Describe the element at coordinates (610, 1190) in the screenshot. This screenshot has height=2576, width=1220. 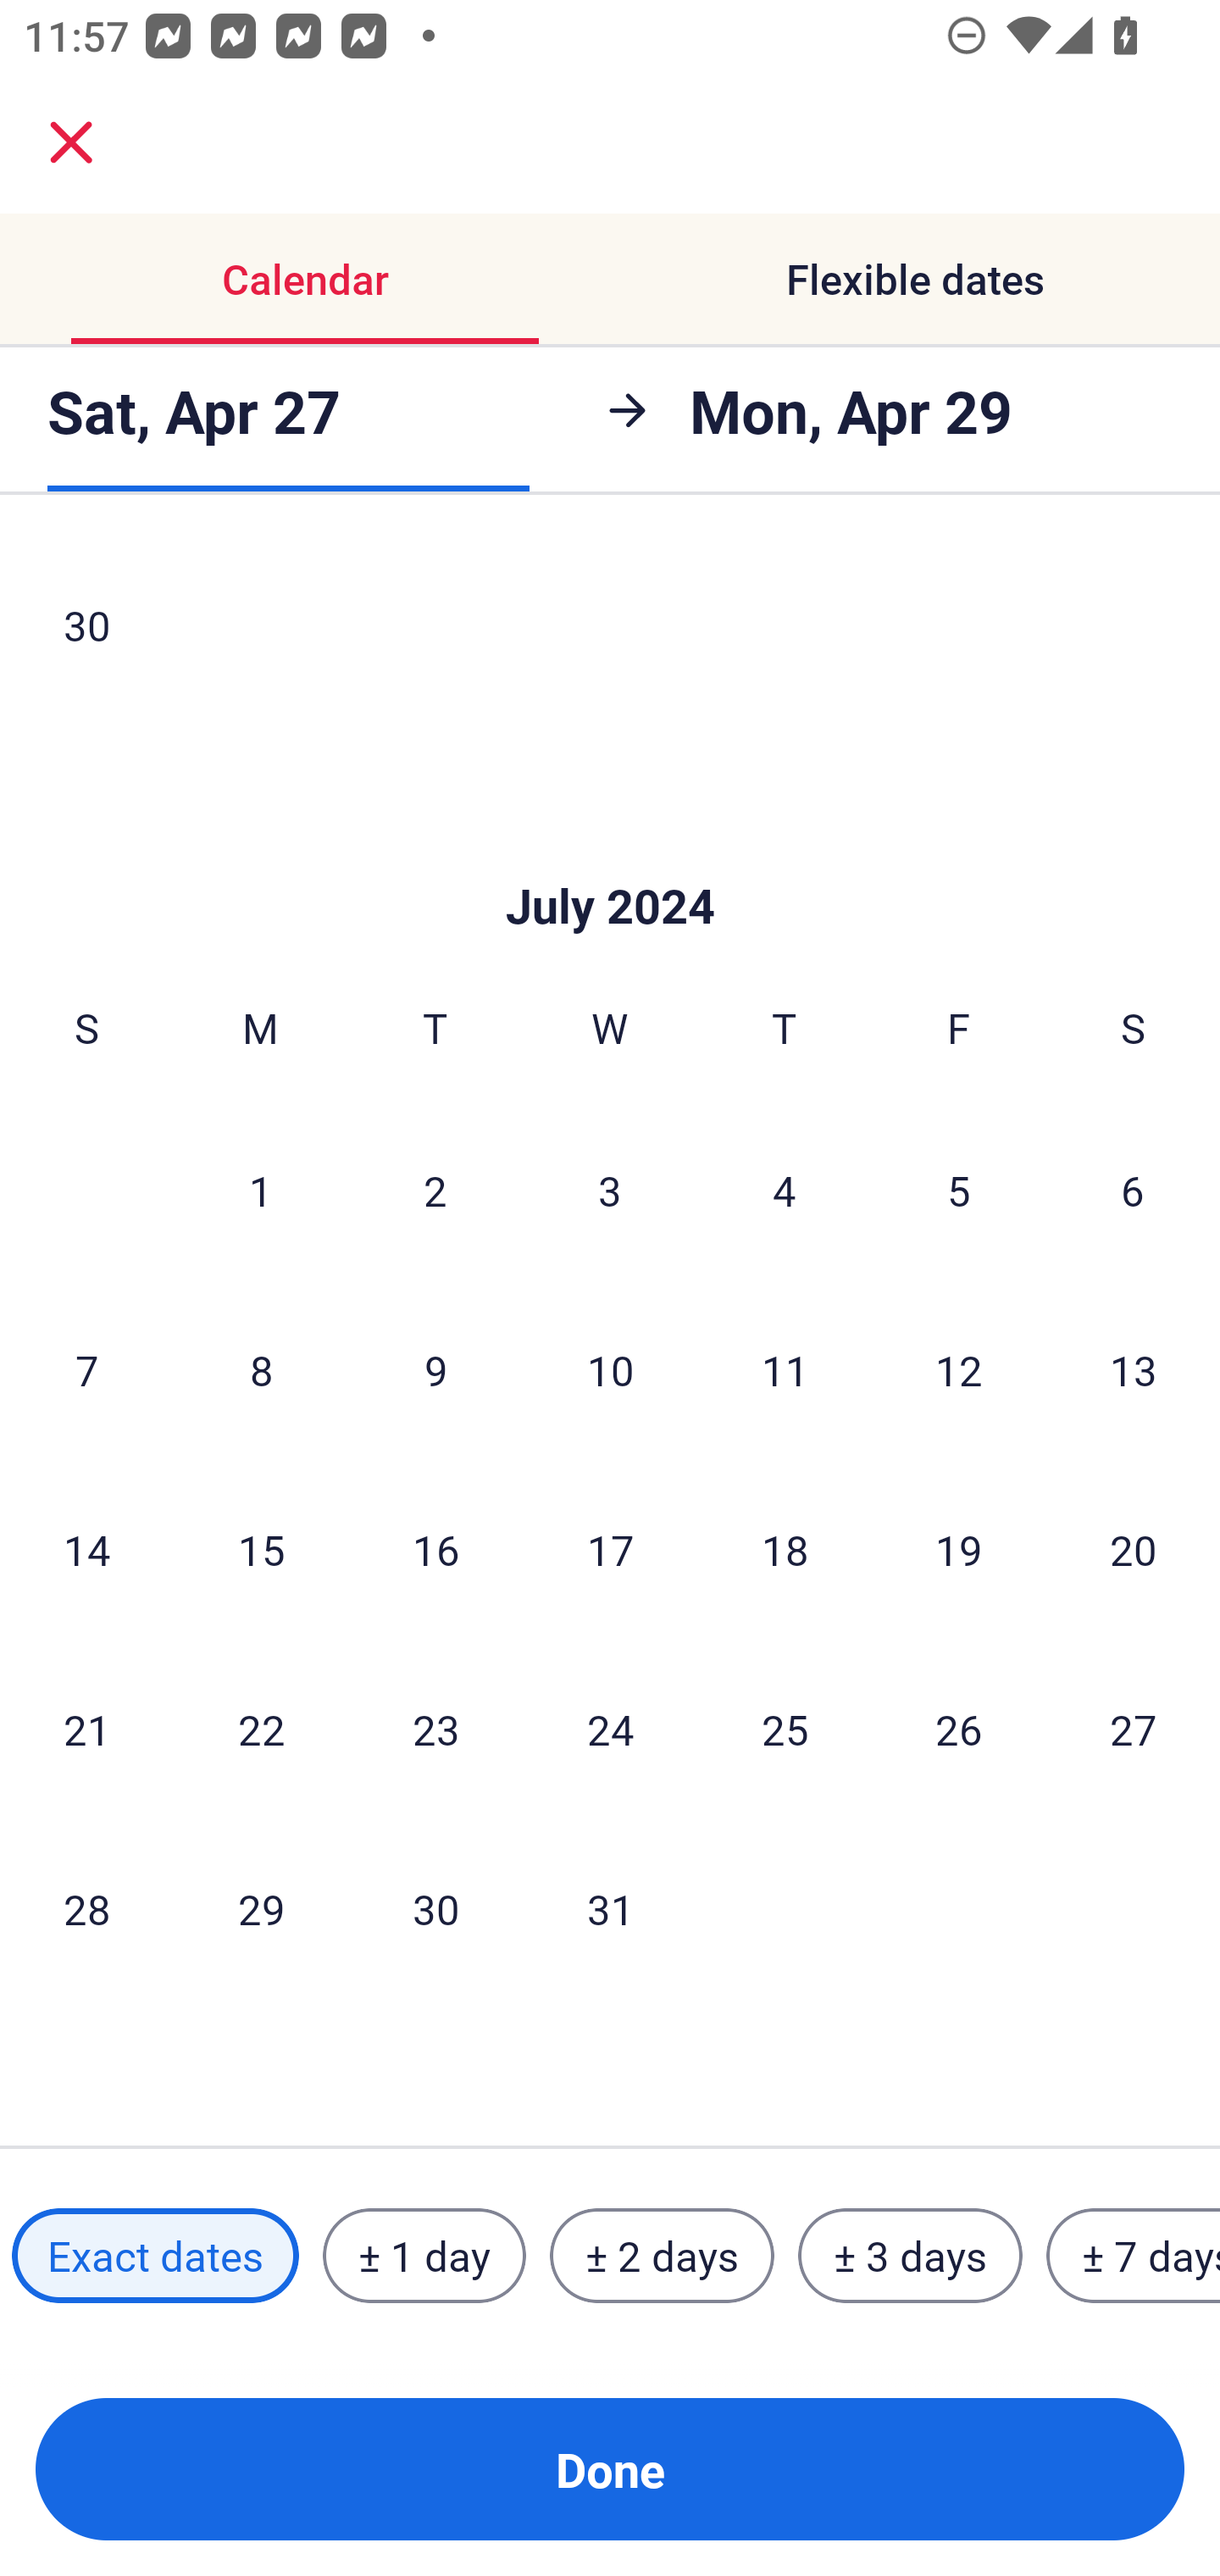
I see `3 Wednesday, July 3, 2024` at that location.